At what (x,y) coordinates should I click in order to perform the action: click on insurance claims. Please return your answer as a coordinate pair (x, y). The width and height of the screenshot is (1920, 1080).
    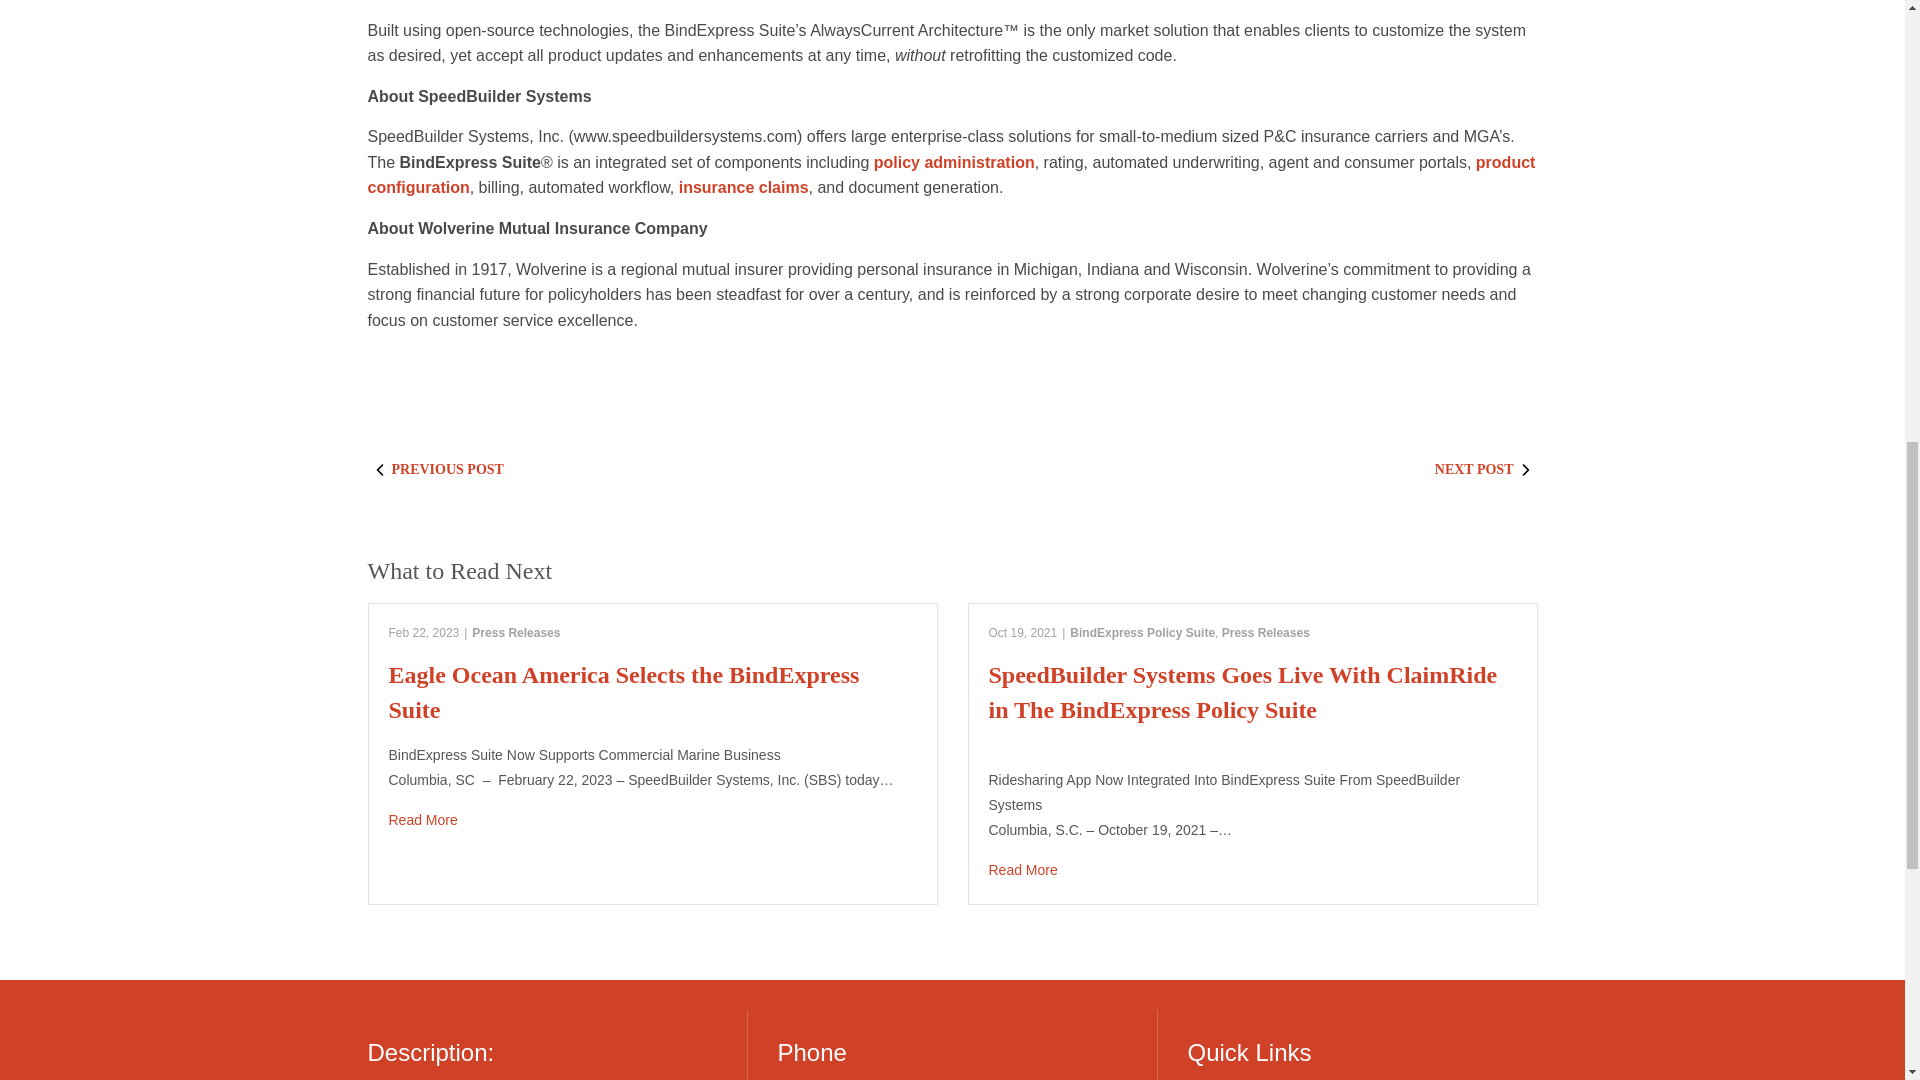
    Looking at the image, I should click on (744, 187).